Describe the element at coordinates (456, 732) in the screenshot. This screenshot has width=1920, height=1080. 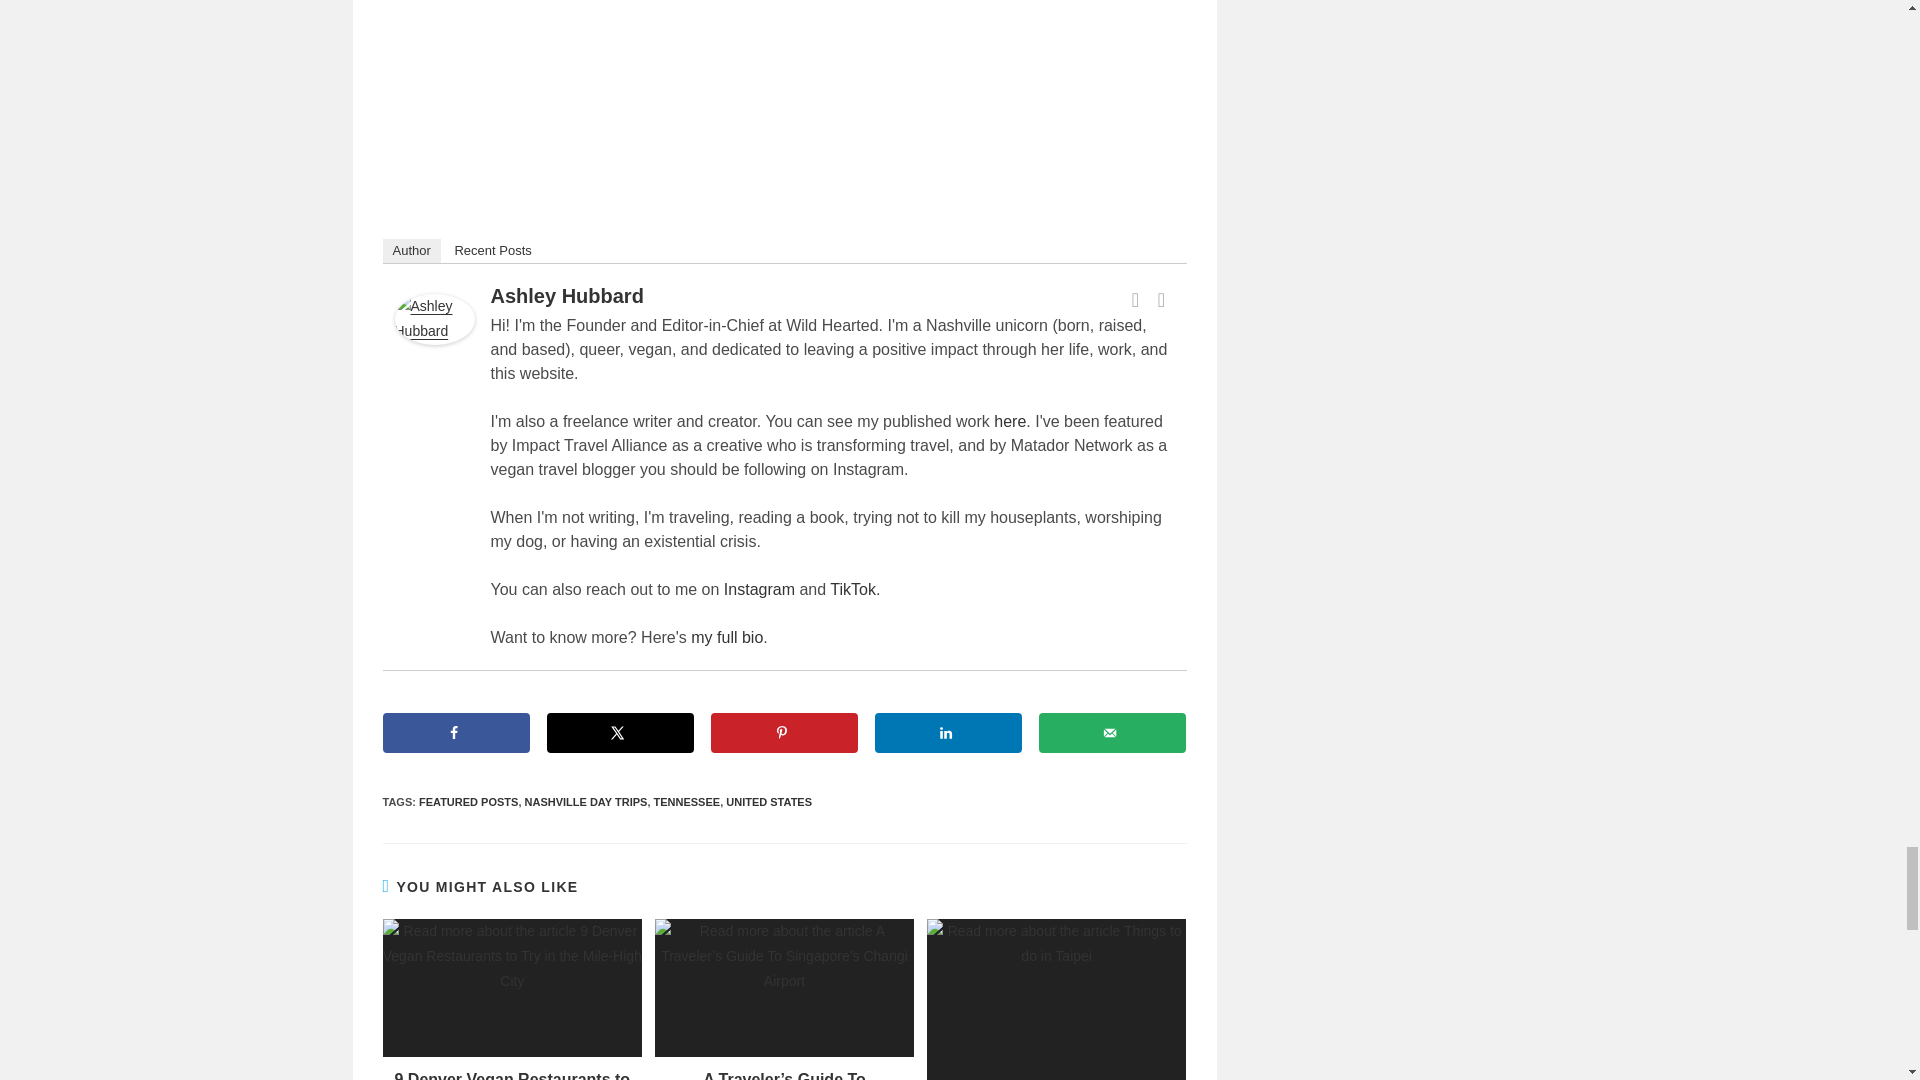
I see `Share on Facebook` at that location.